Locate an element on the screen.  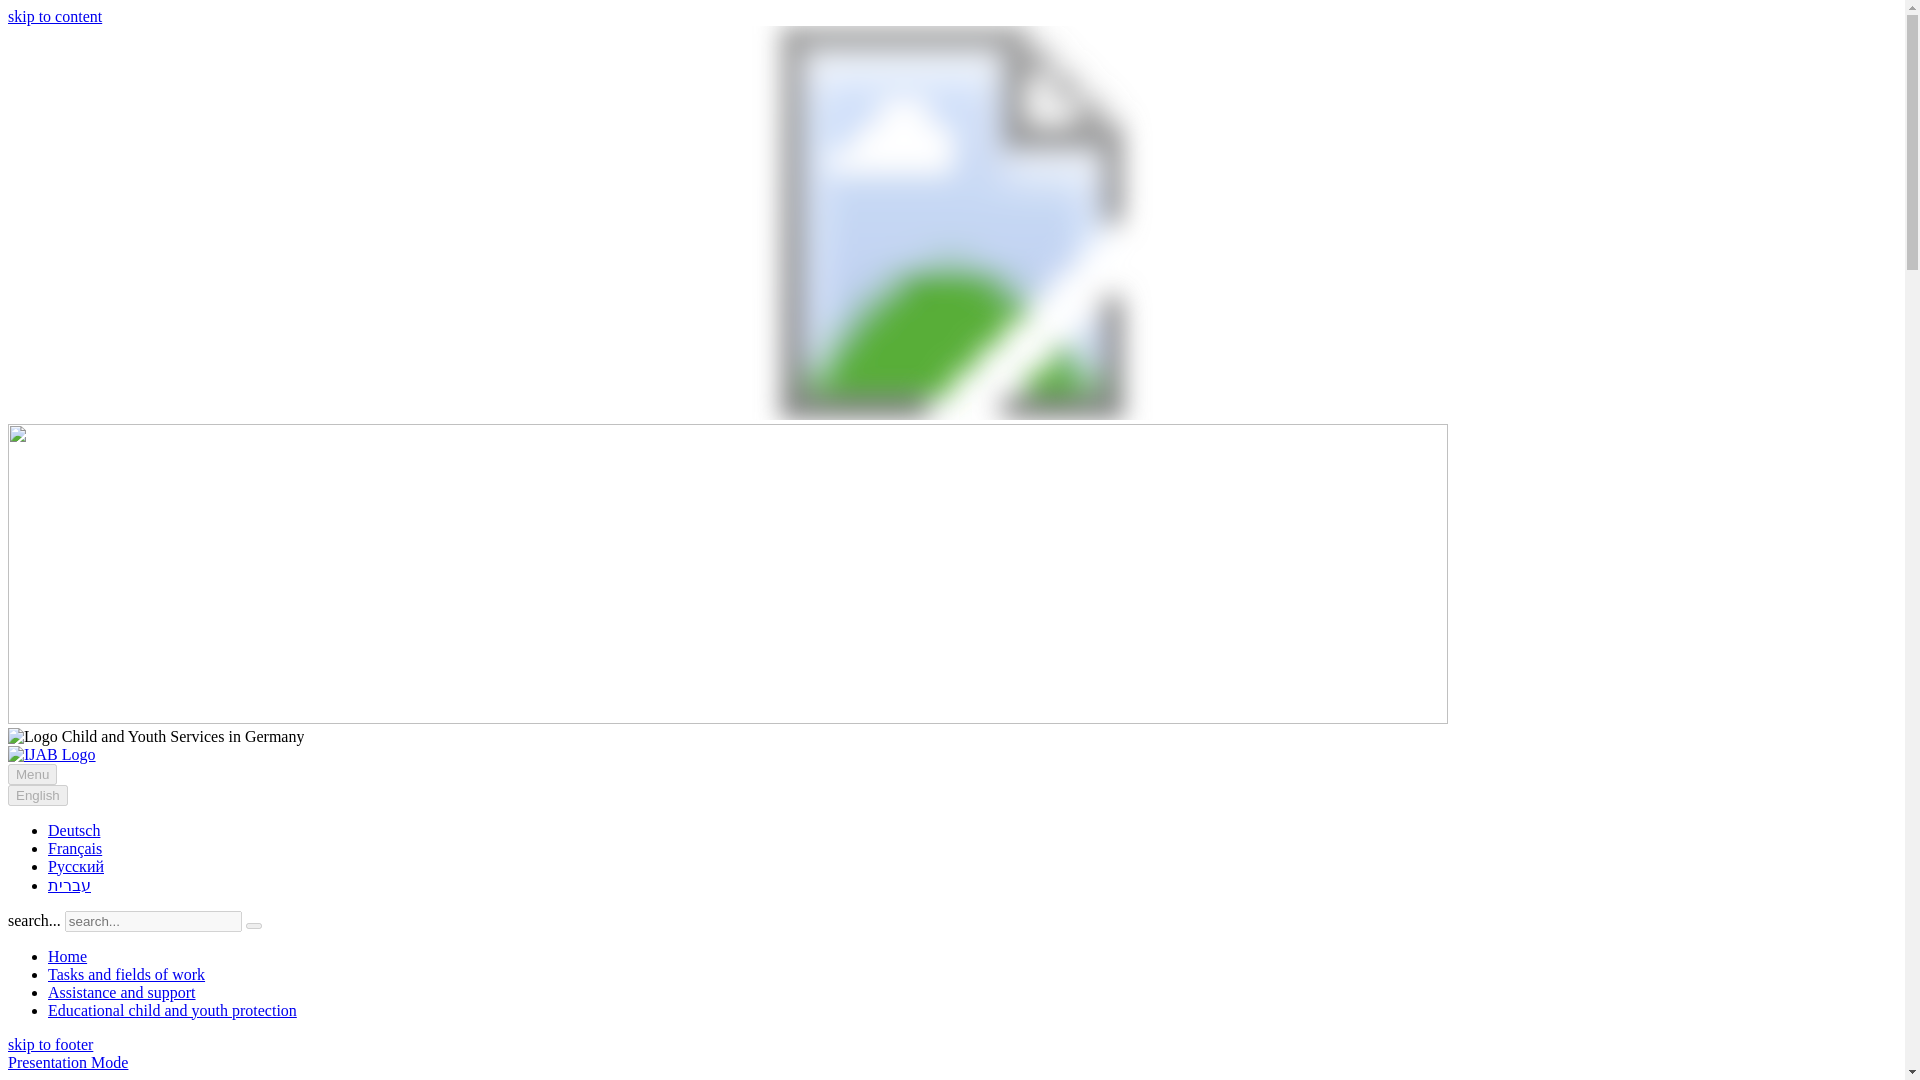
Assistance and support is located at coordinates (122, 992).